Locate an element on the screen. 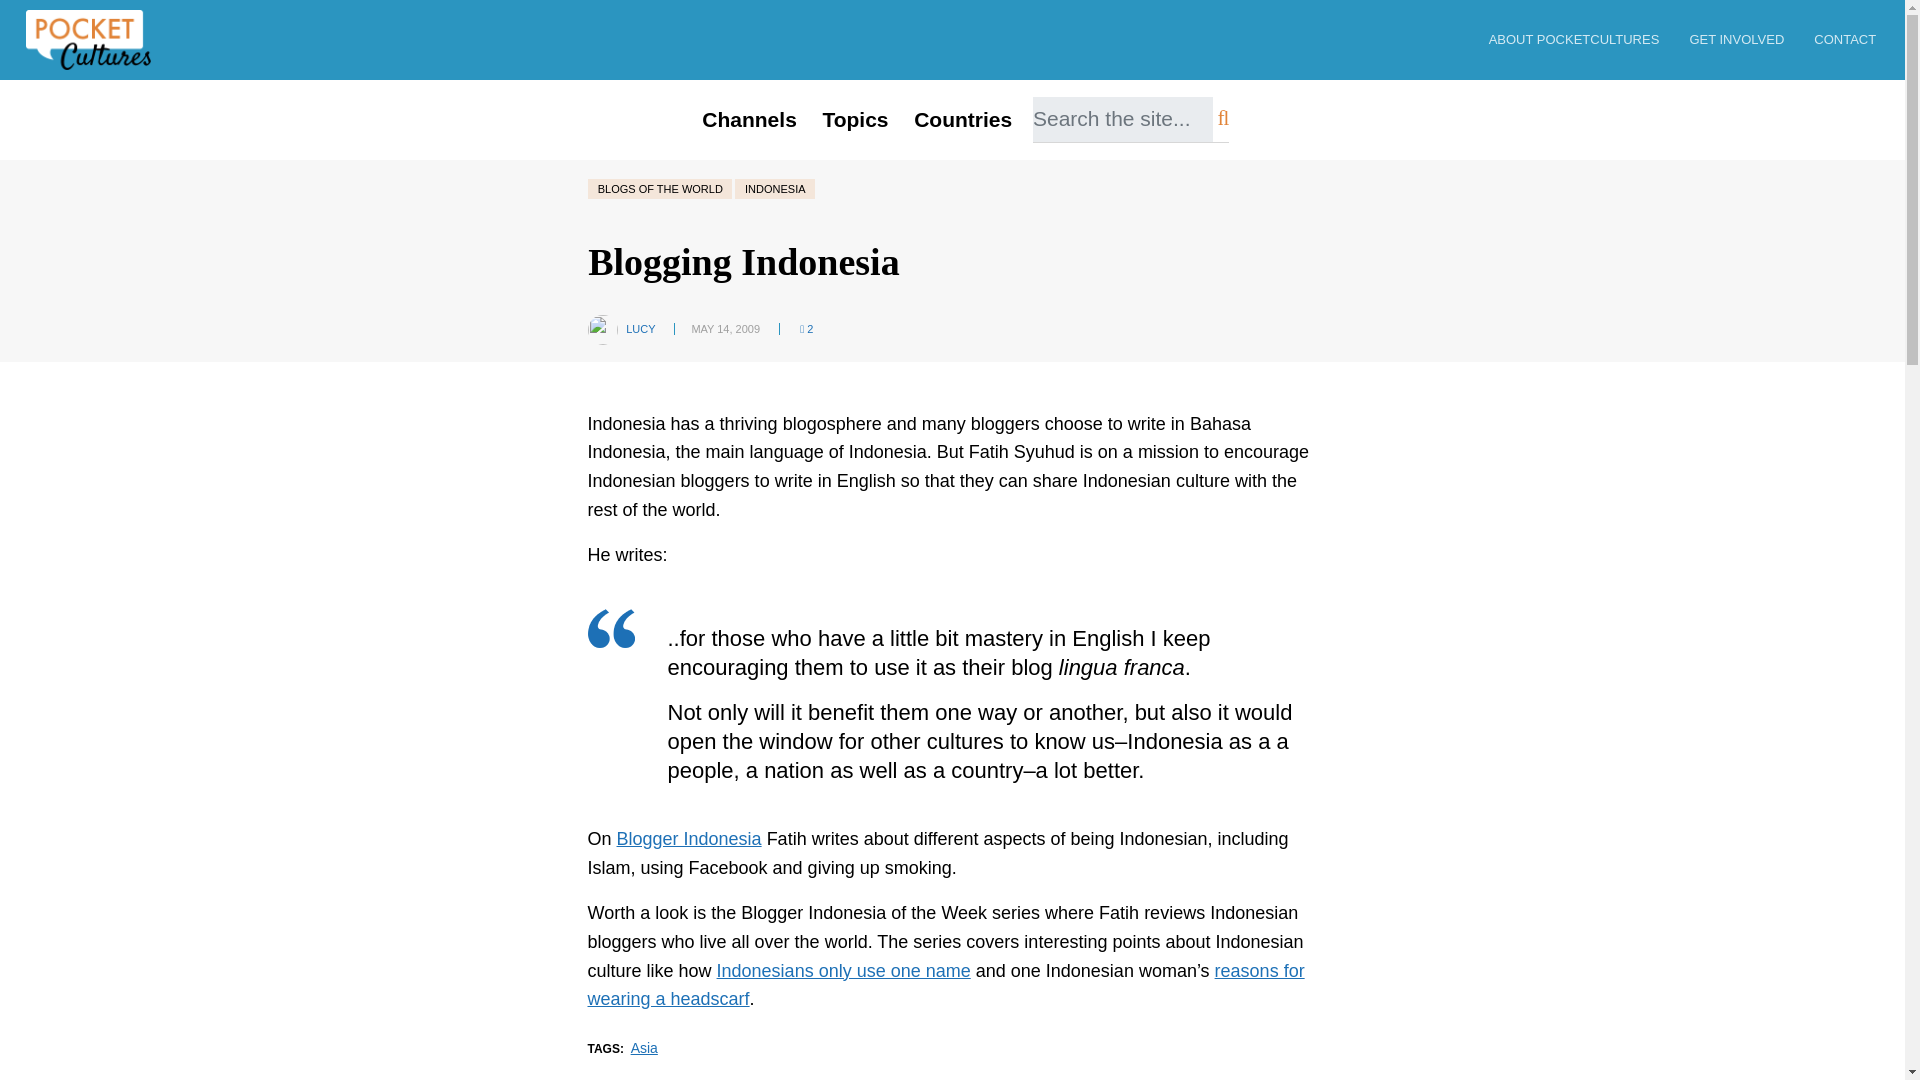  Channels is located at coordinates (750, 119).